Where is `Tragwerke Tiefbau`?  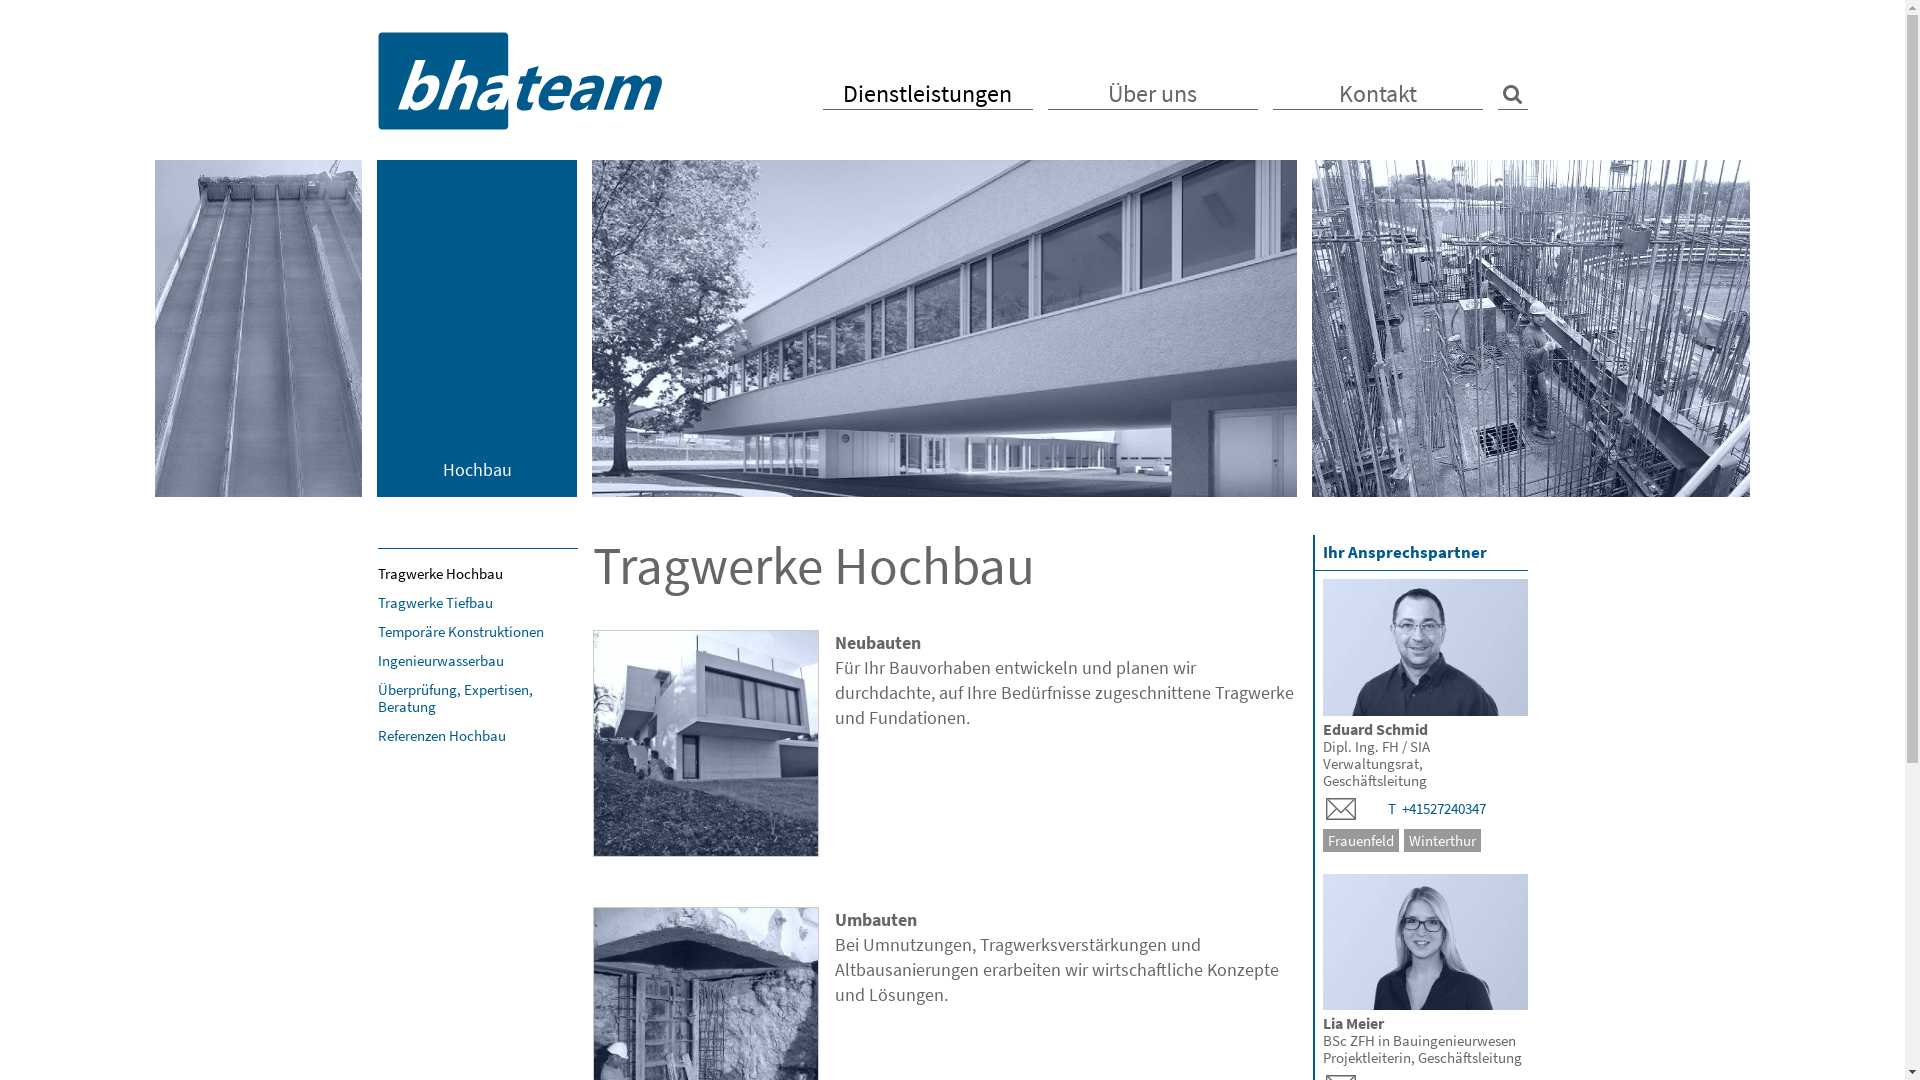 Tragwerke Tiefbau is located at coordinates (478, 602).